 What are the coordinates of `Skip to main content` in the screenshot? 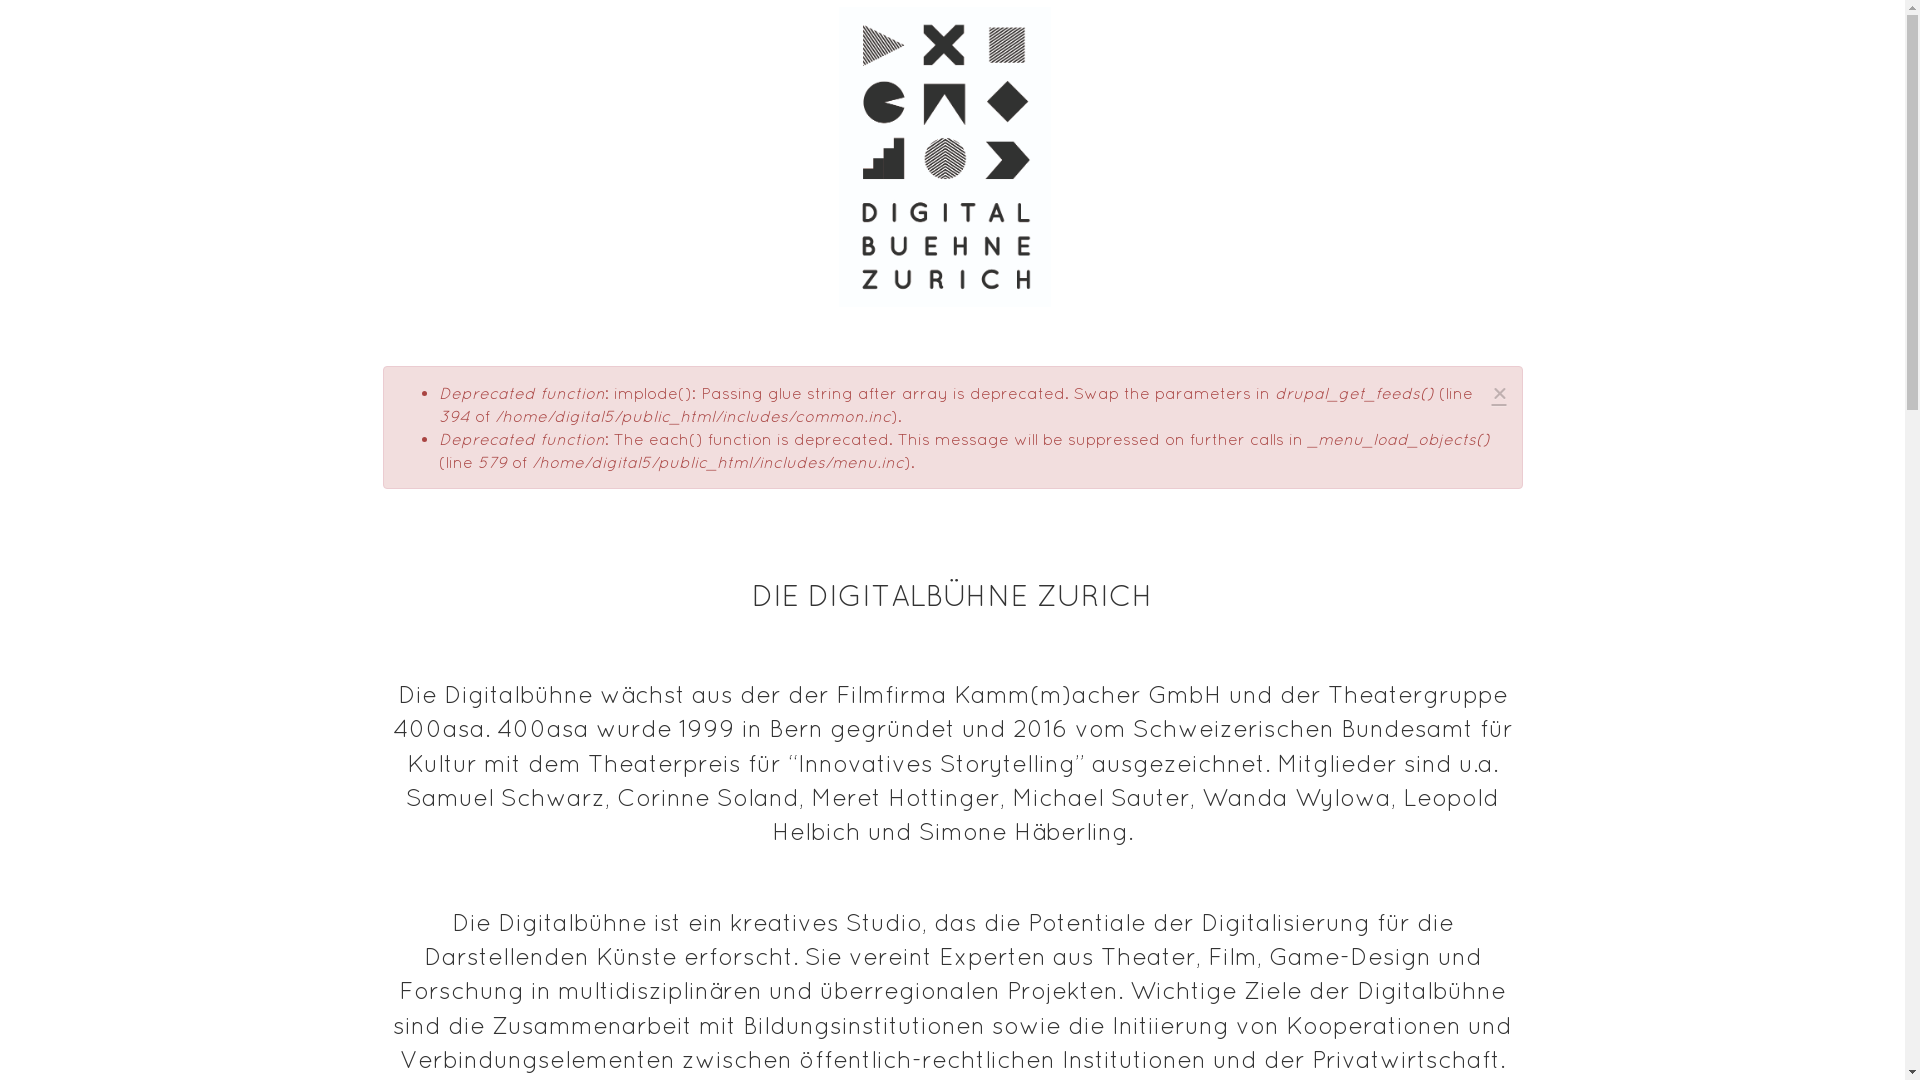 It's located at (0, 0).